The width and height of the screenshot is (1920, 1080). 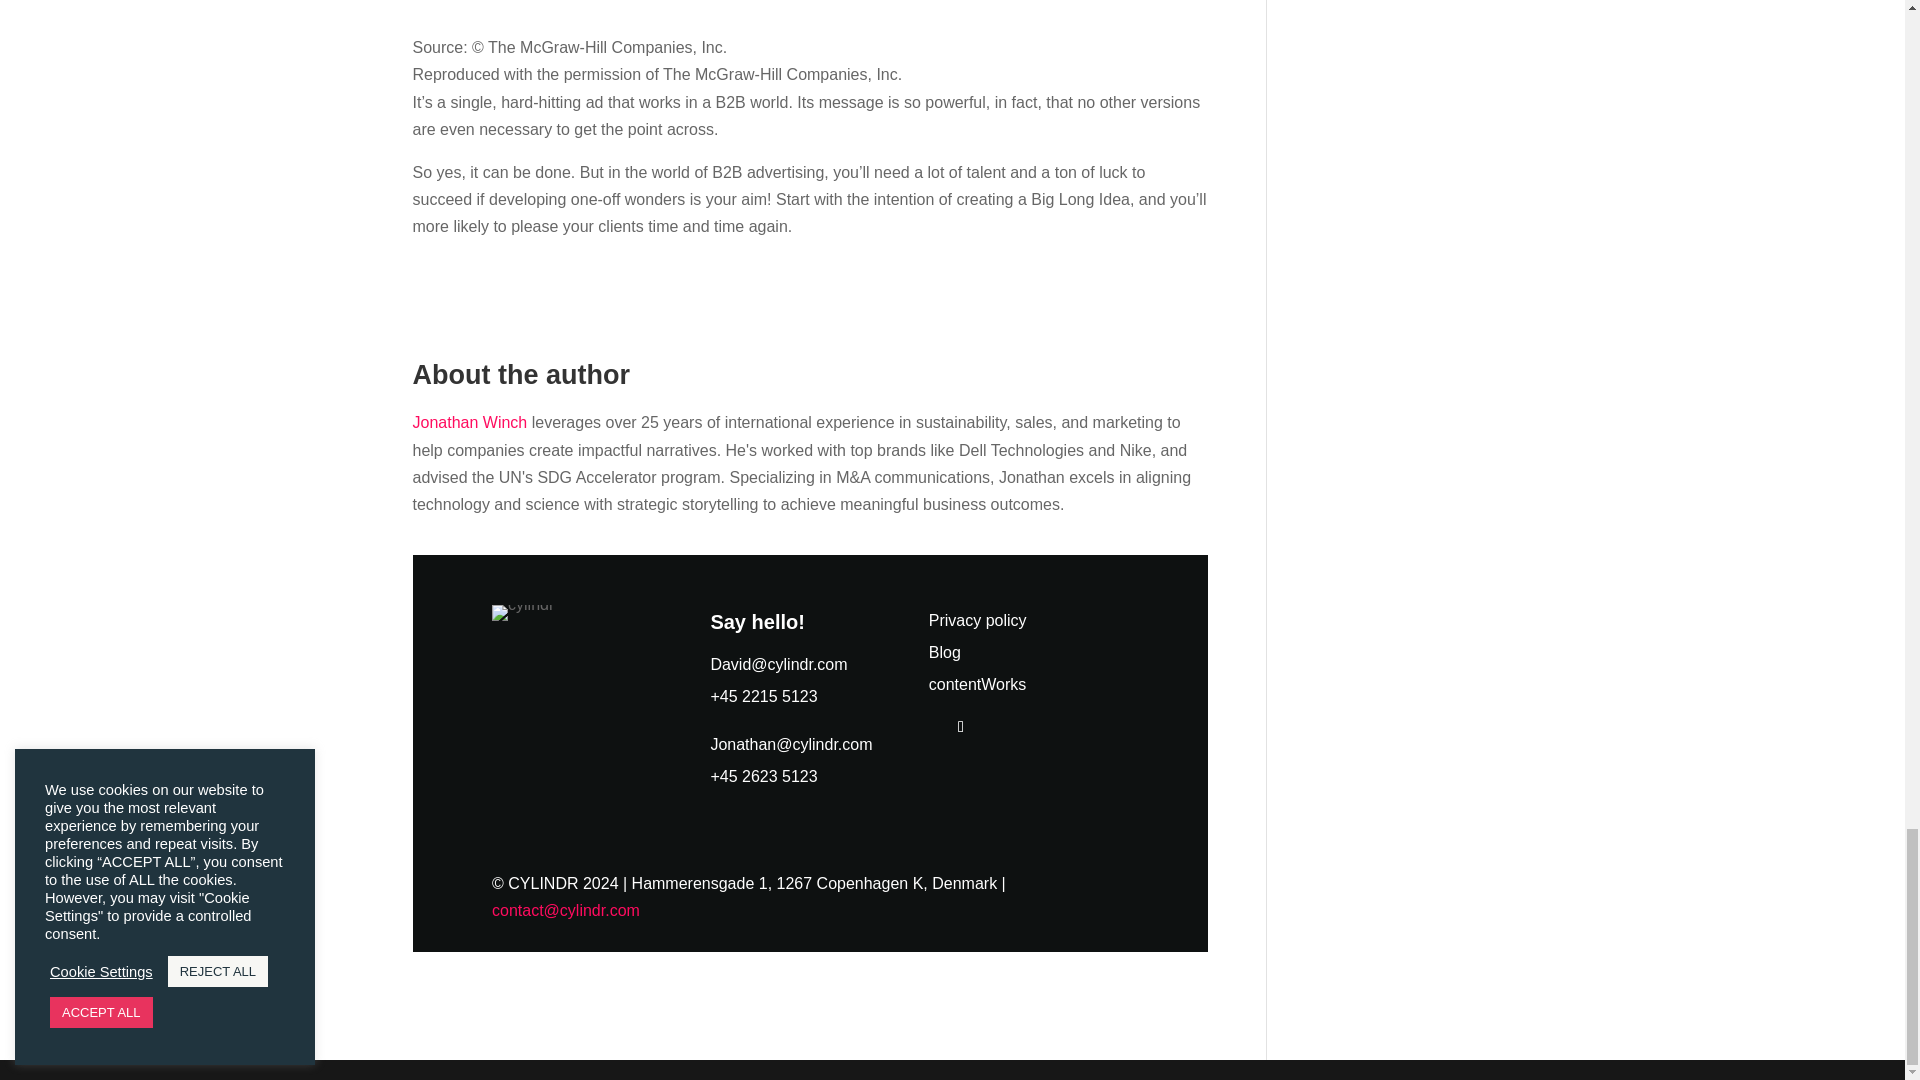 I want to click on contentWorks, so click(x=978, y=684).